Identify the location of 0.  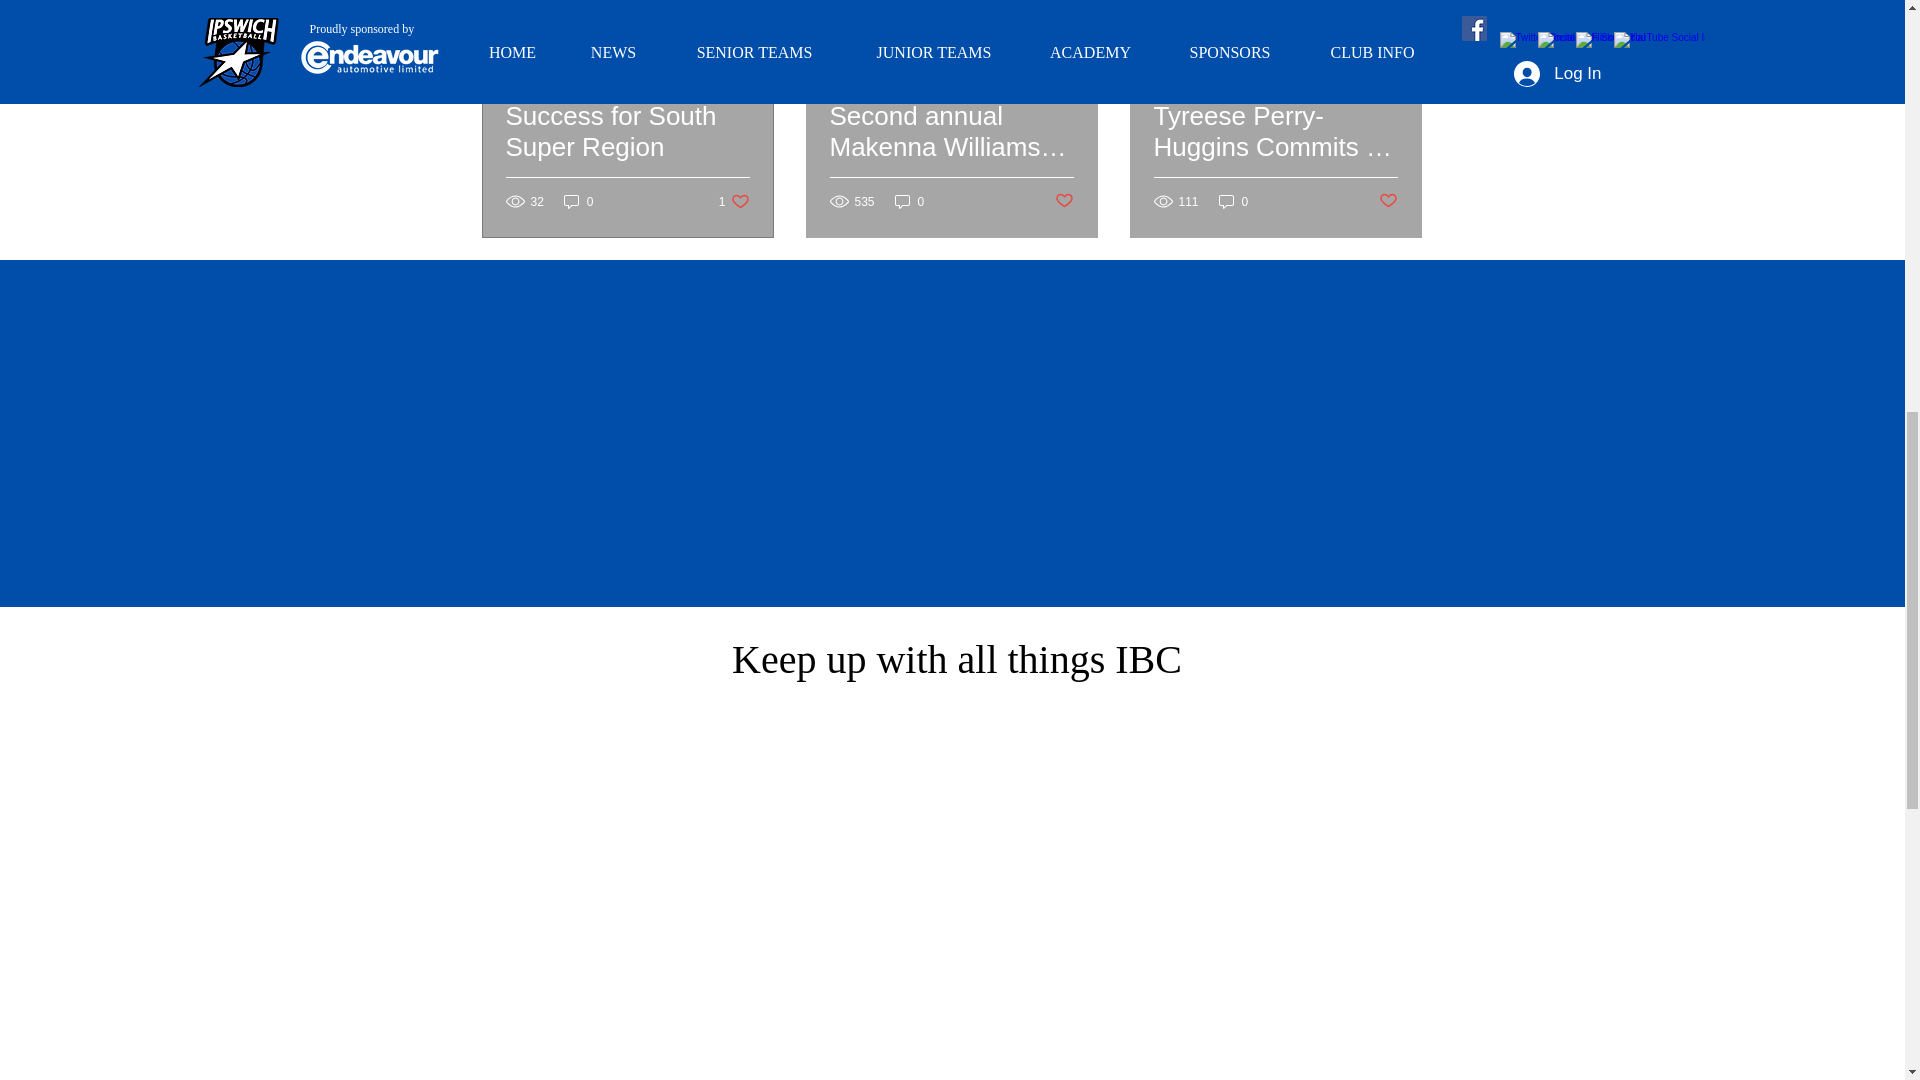
(578, 201).